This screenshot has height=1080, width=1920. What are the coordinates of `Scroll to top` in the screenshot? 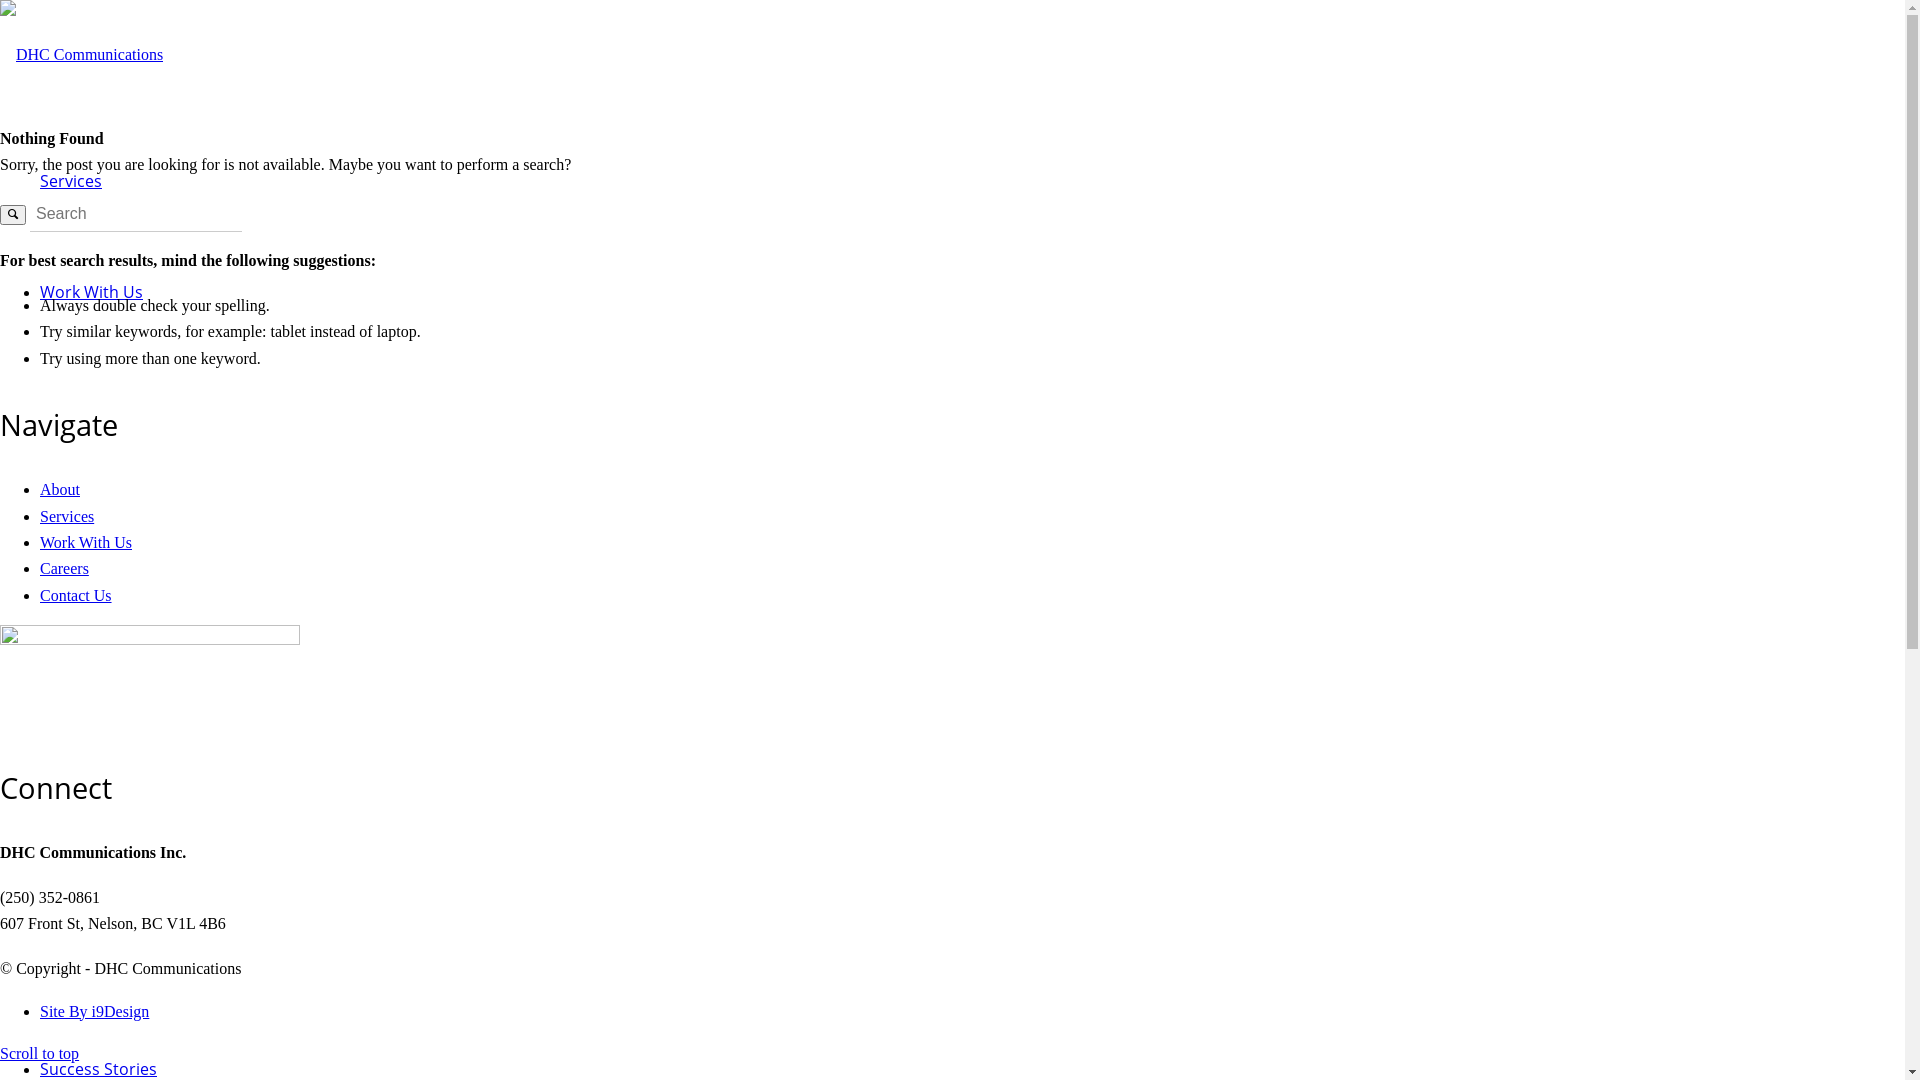 It's located at (40, 1054).